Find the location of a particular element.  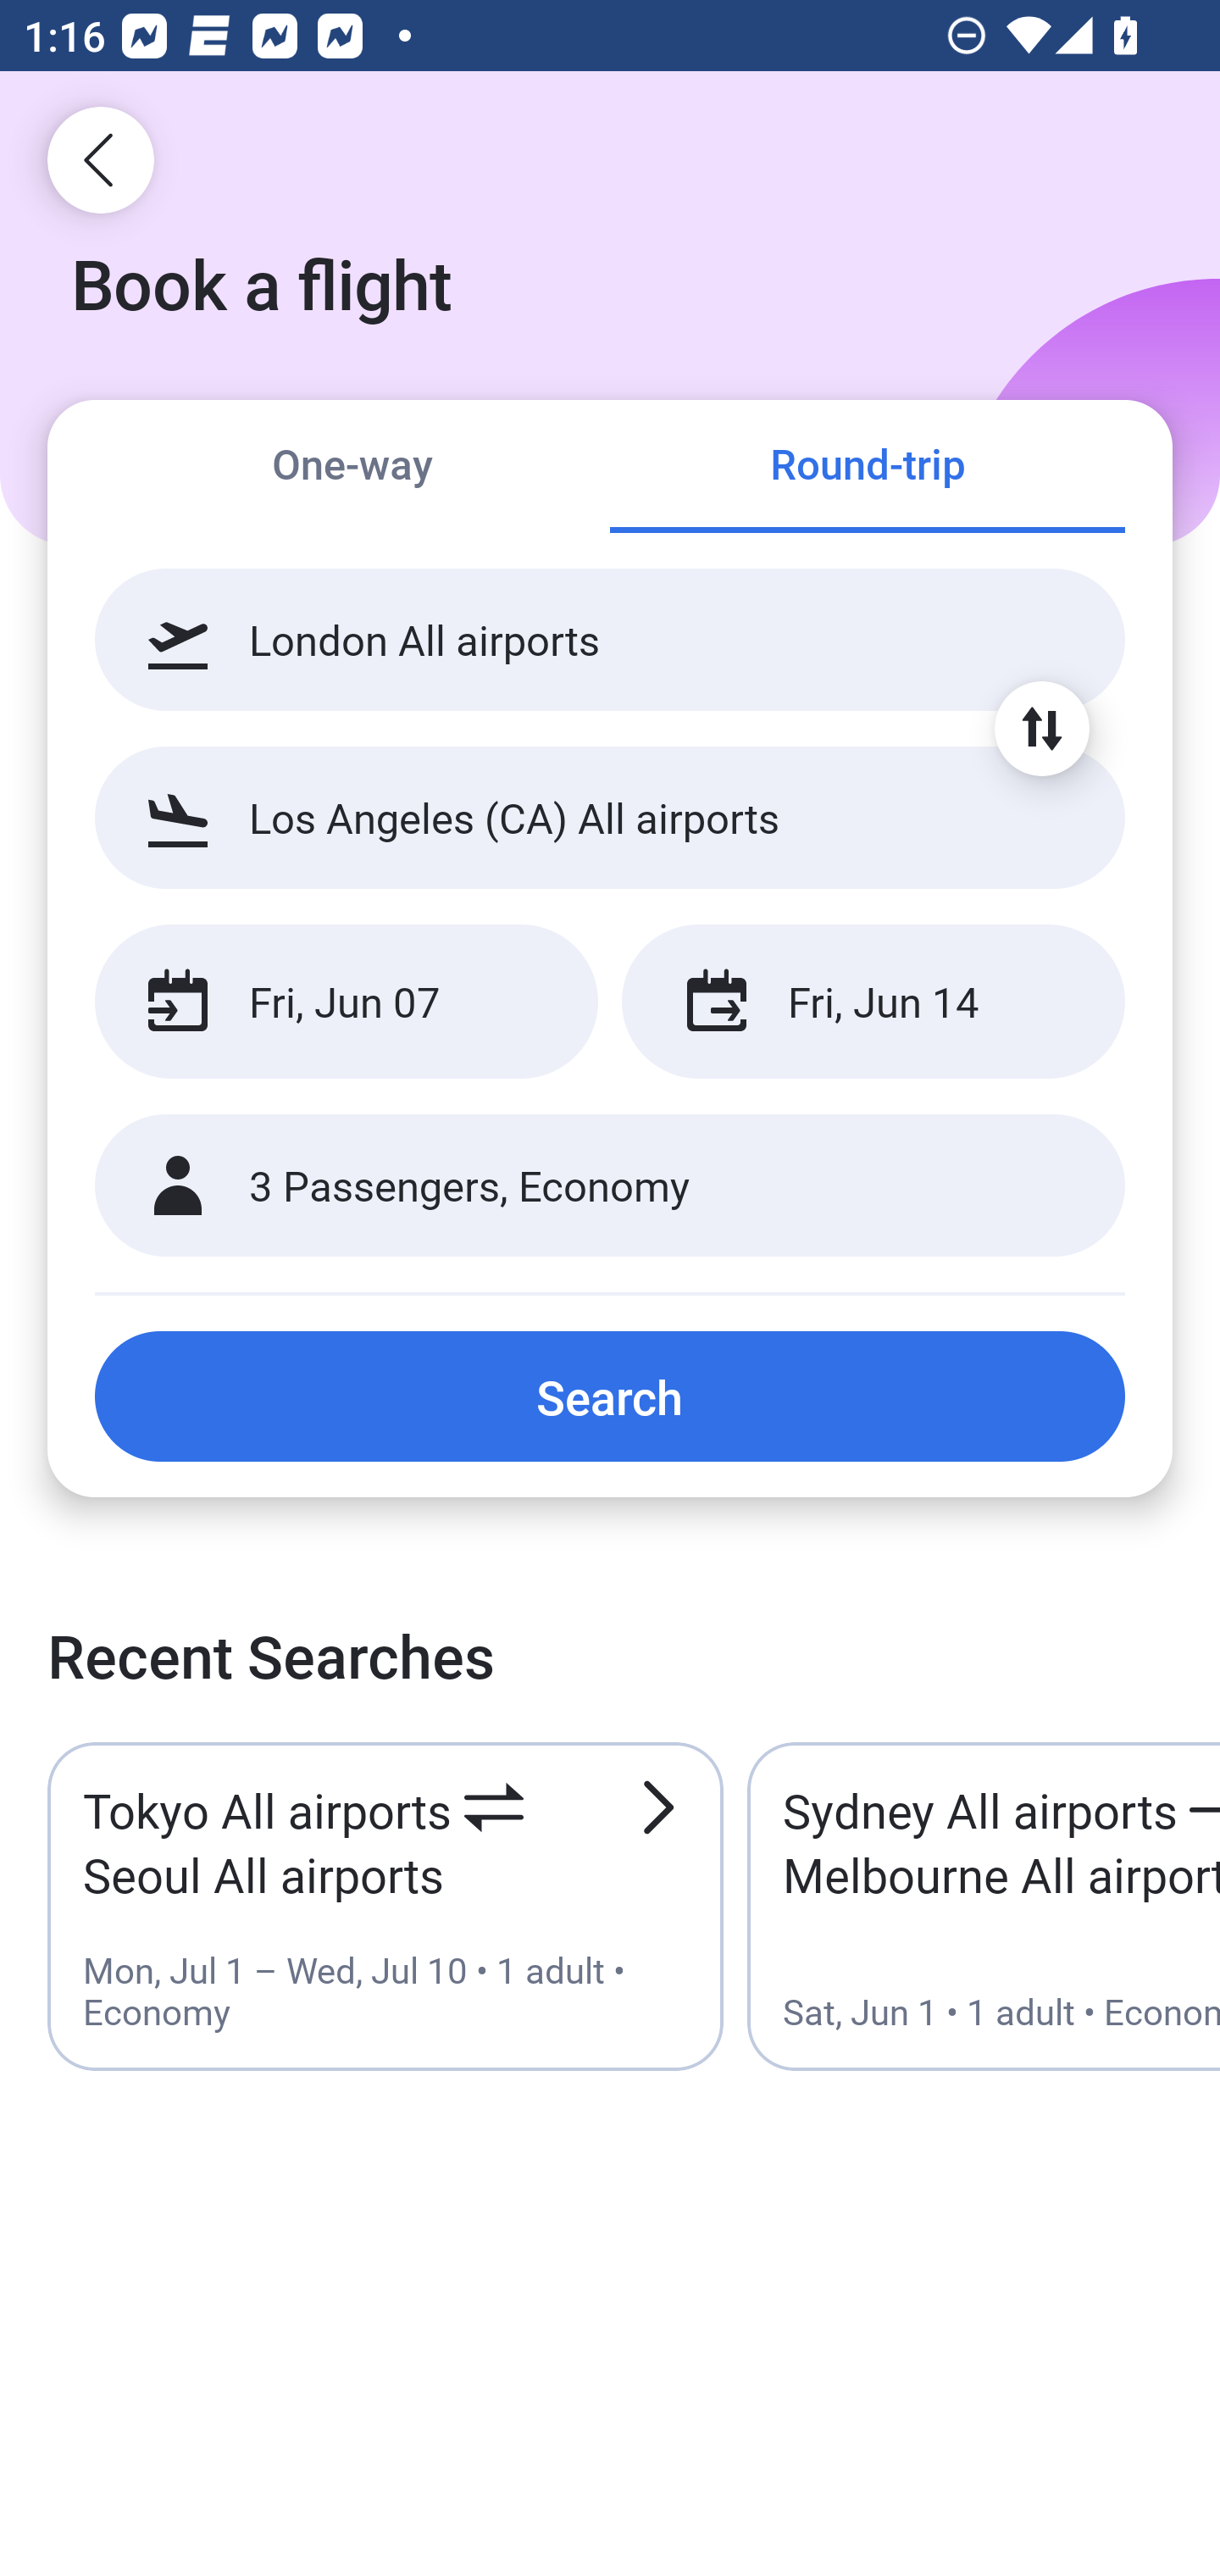

Los Angeles (CA) All airports is located at coordinates (610, 817).